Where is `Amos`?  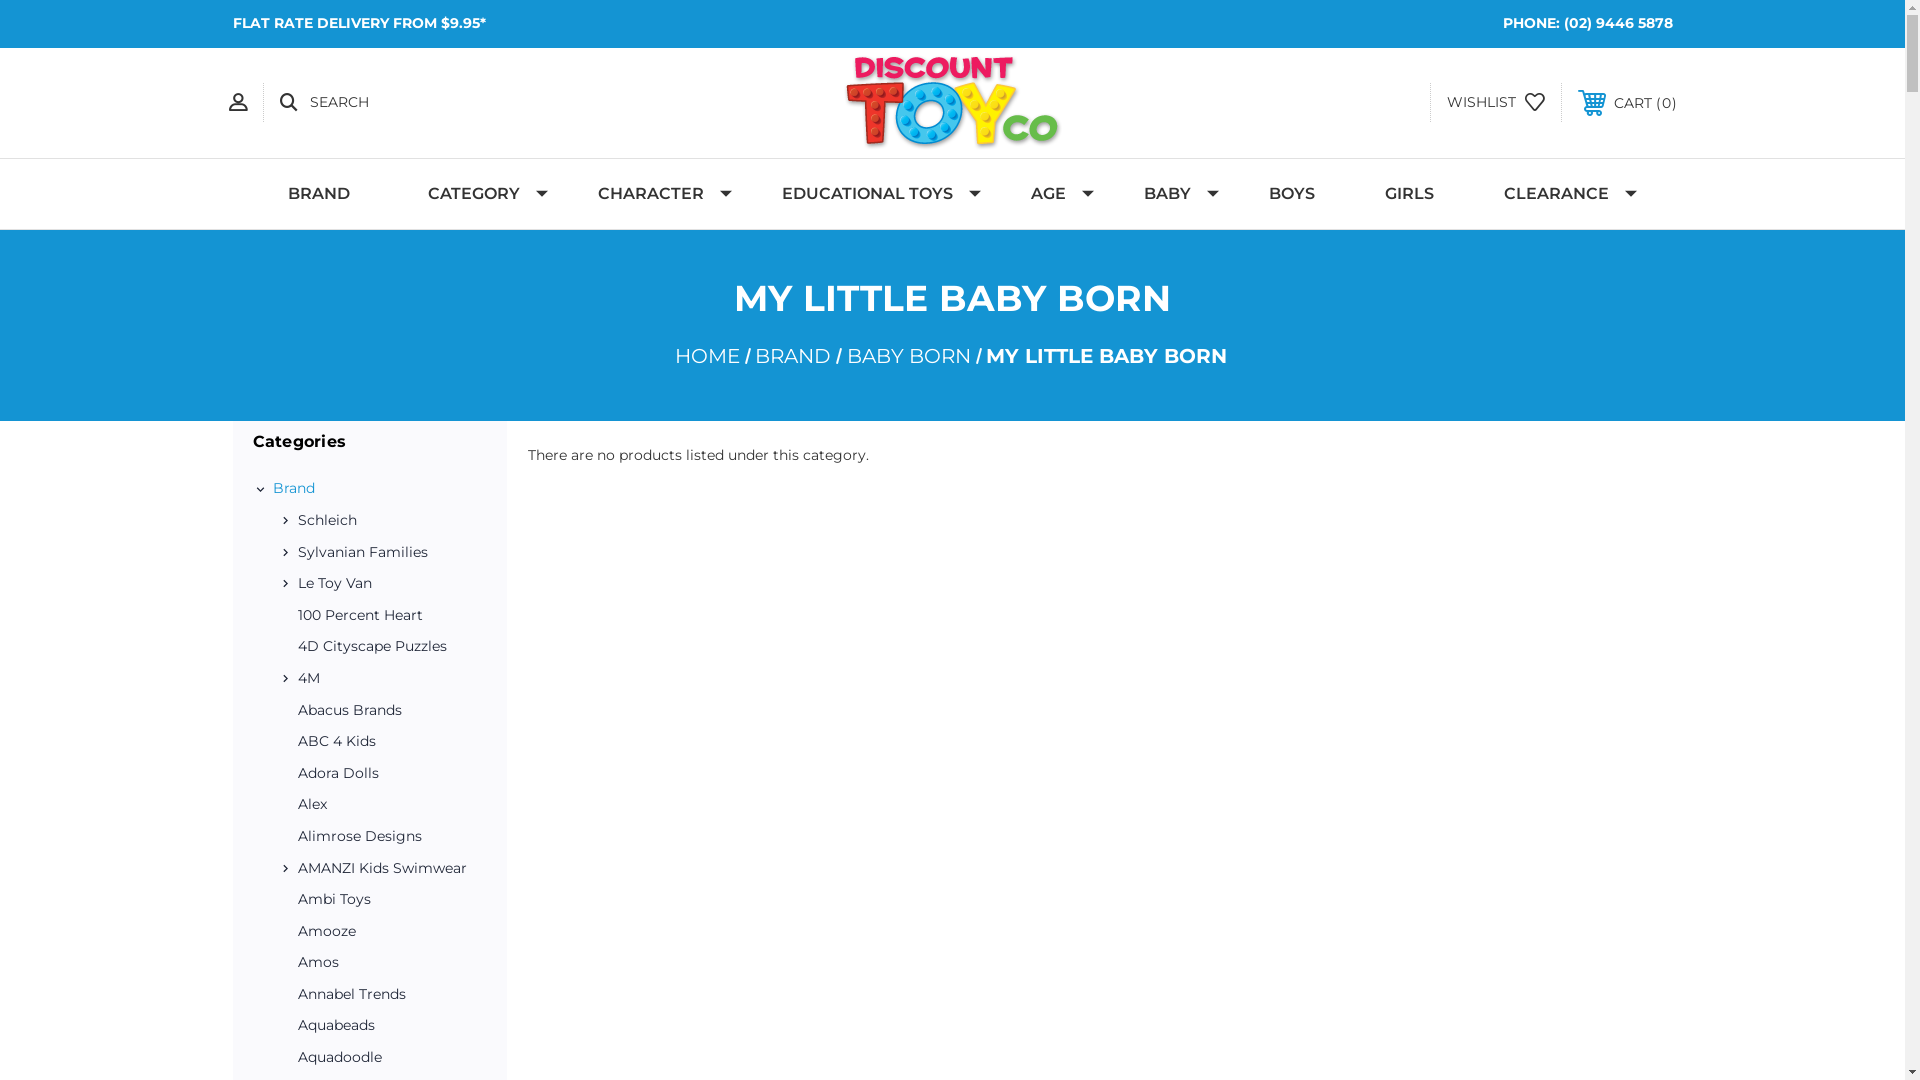
Amos is located at coordinates (382, 963).